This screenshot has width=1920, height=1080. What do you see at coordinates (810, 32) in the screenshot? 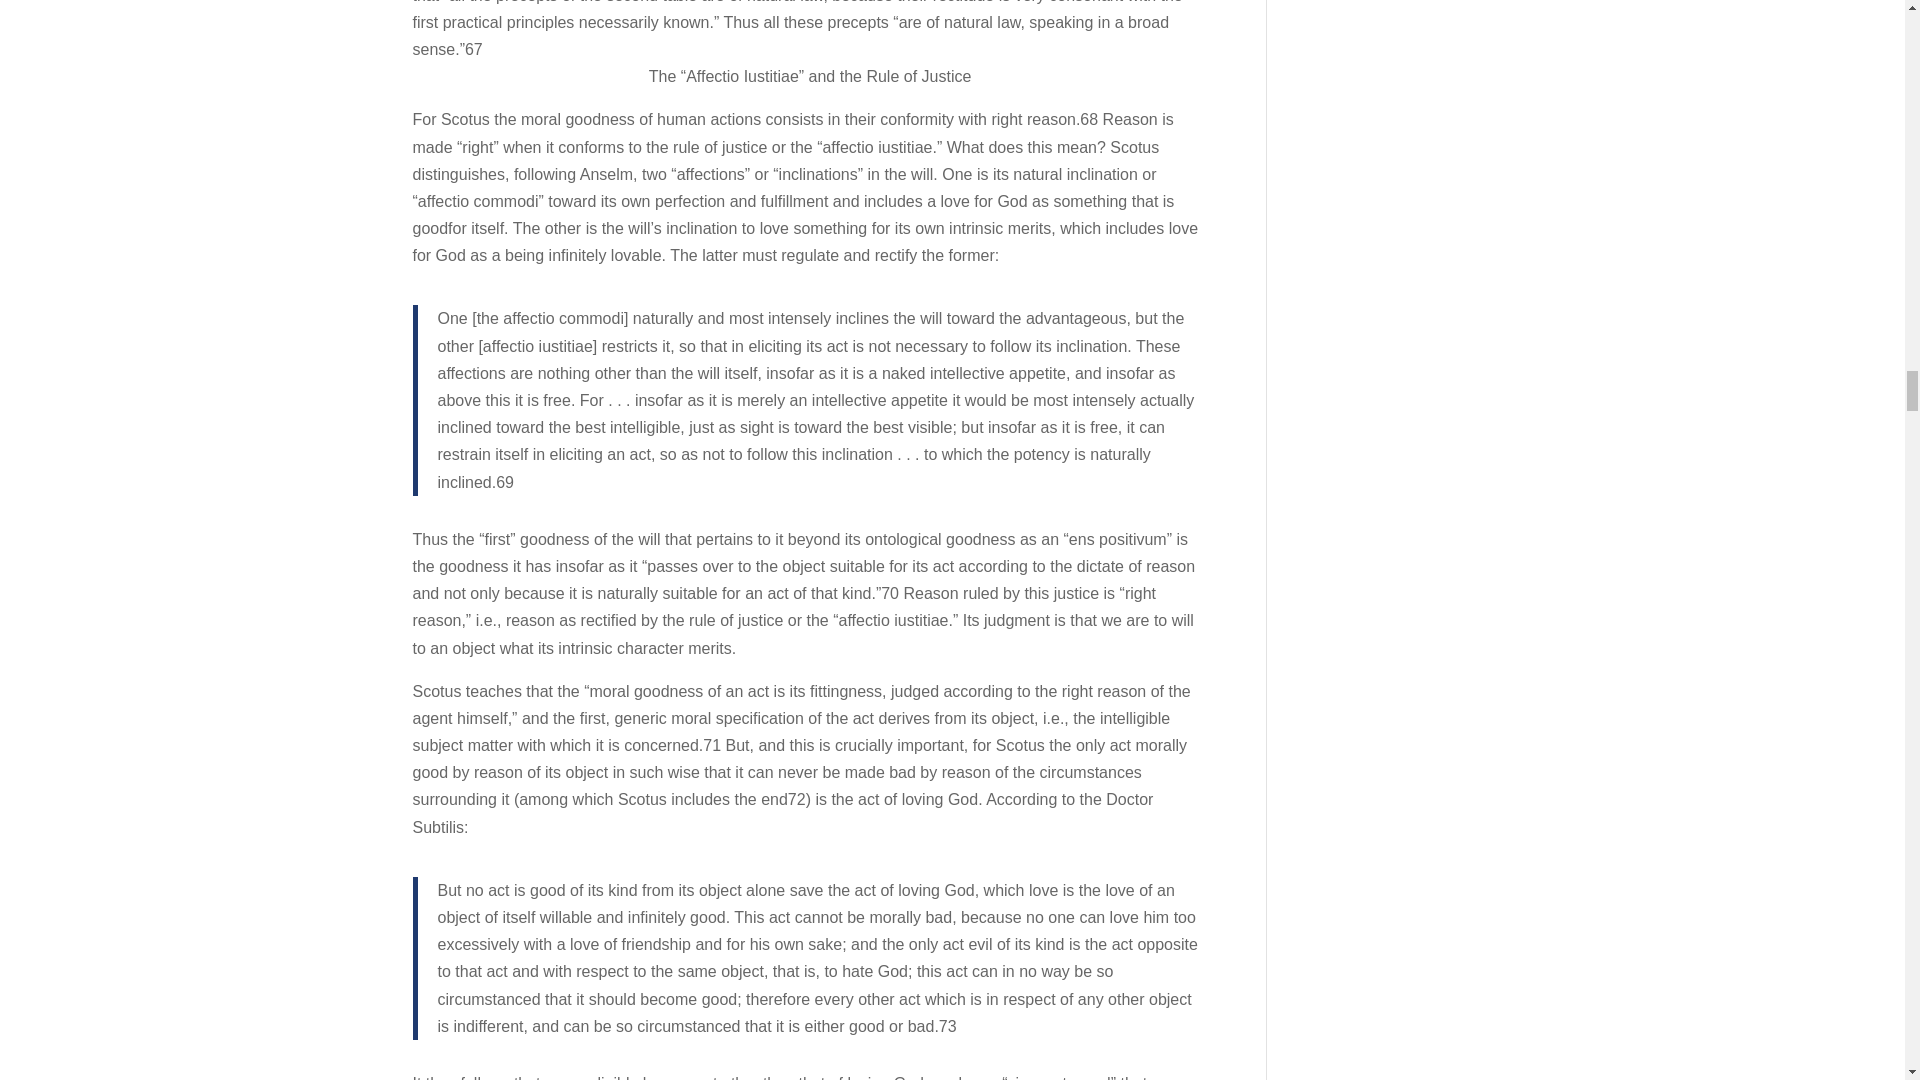
I see `Page 7` at bounding box center [810, 32].